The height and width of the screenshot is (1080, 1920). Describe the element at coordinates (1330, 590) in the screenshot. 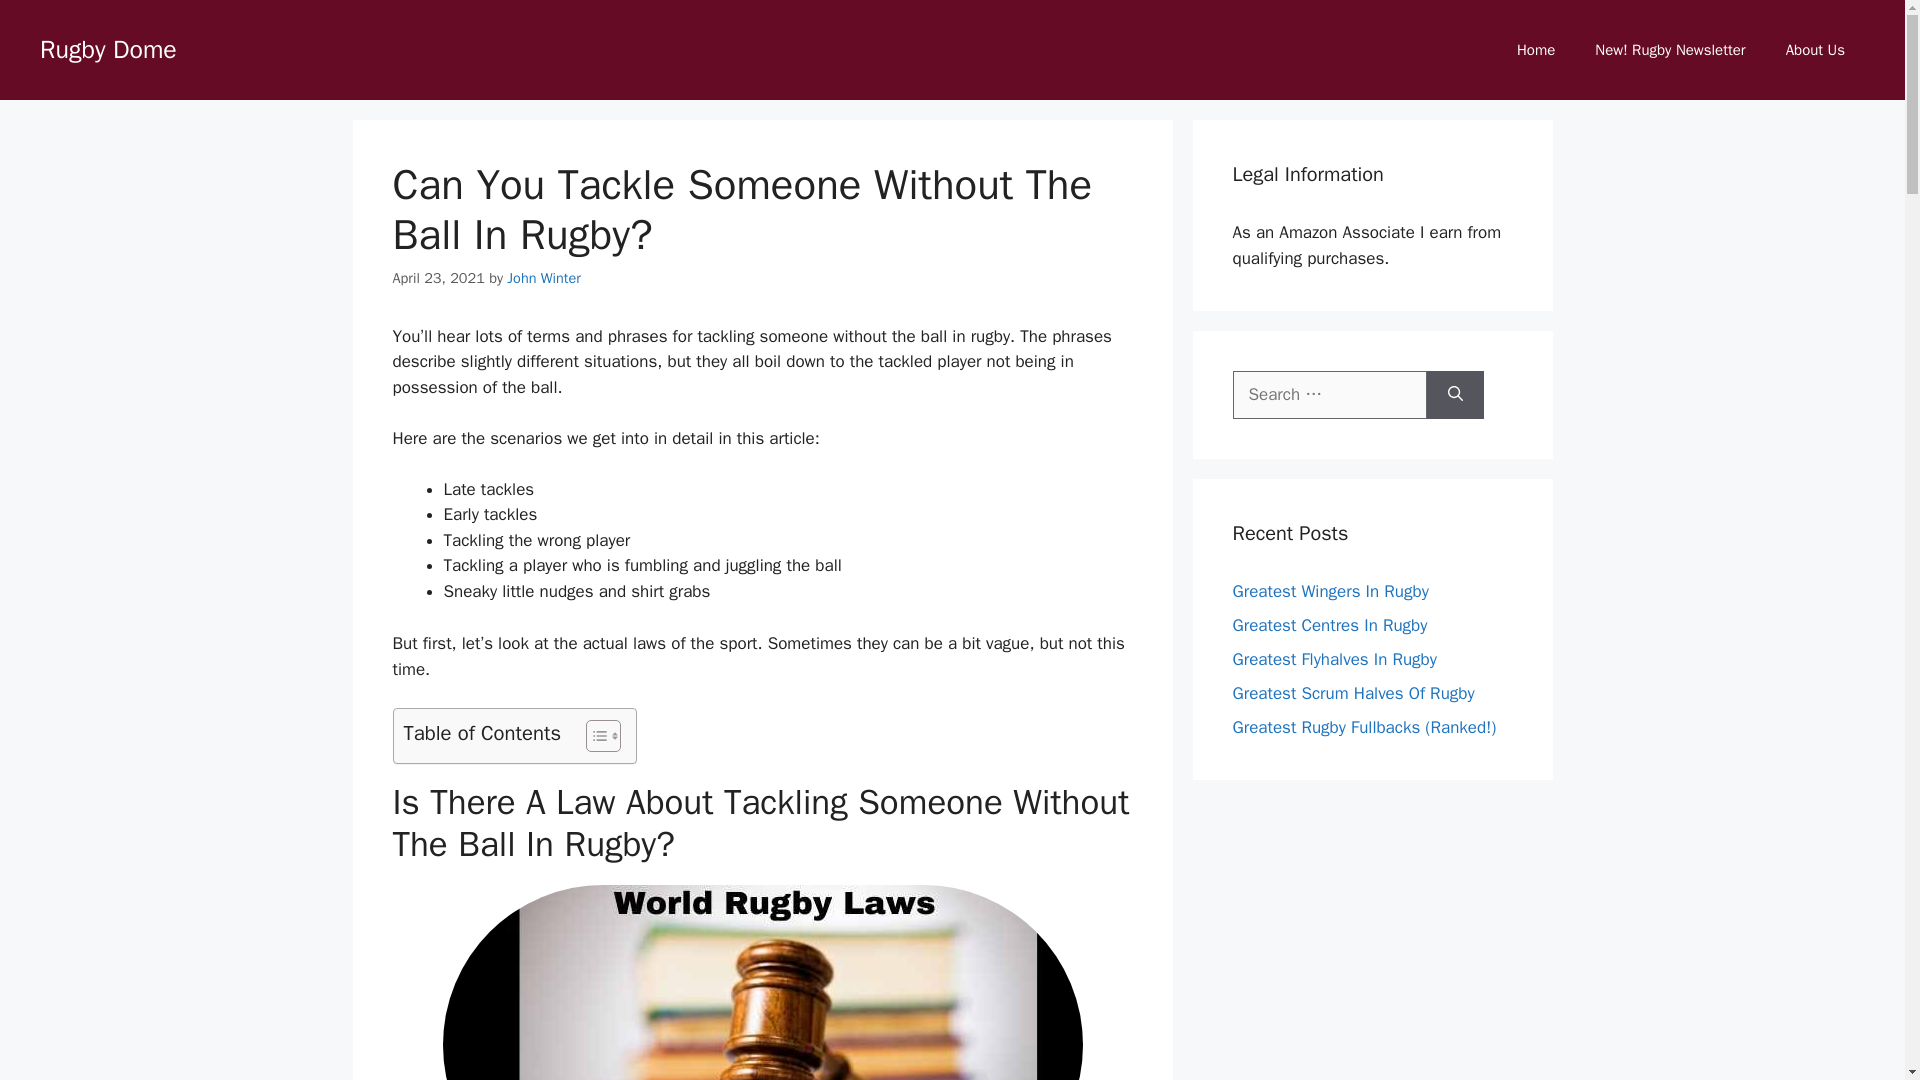

I see `Greatest Wingers In Rugby` at that location.